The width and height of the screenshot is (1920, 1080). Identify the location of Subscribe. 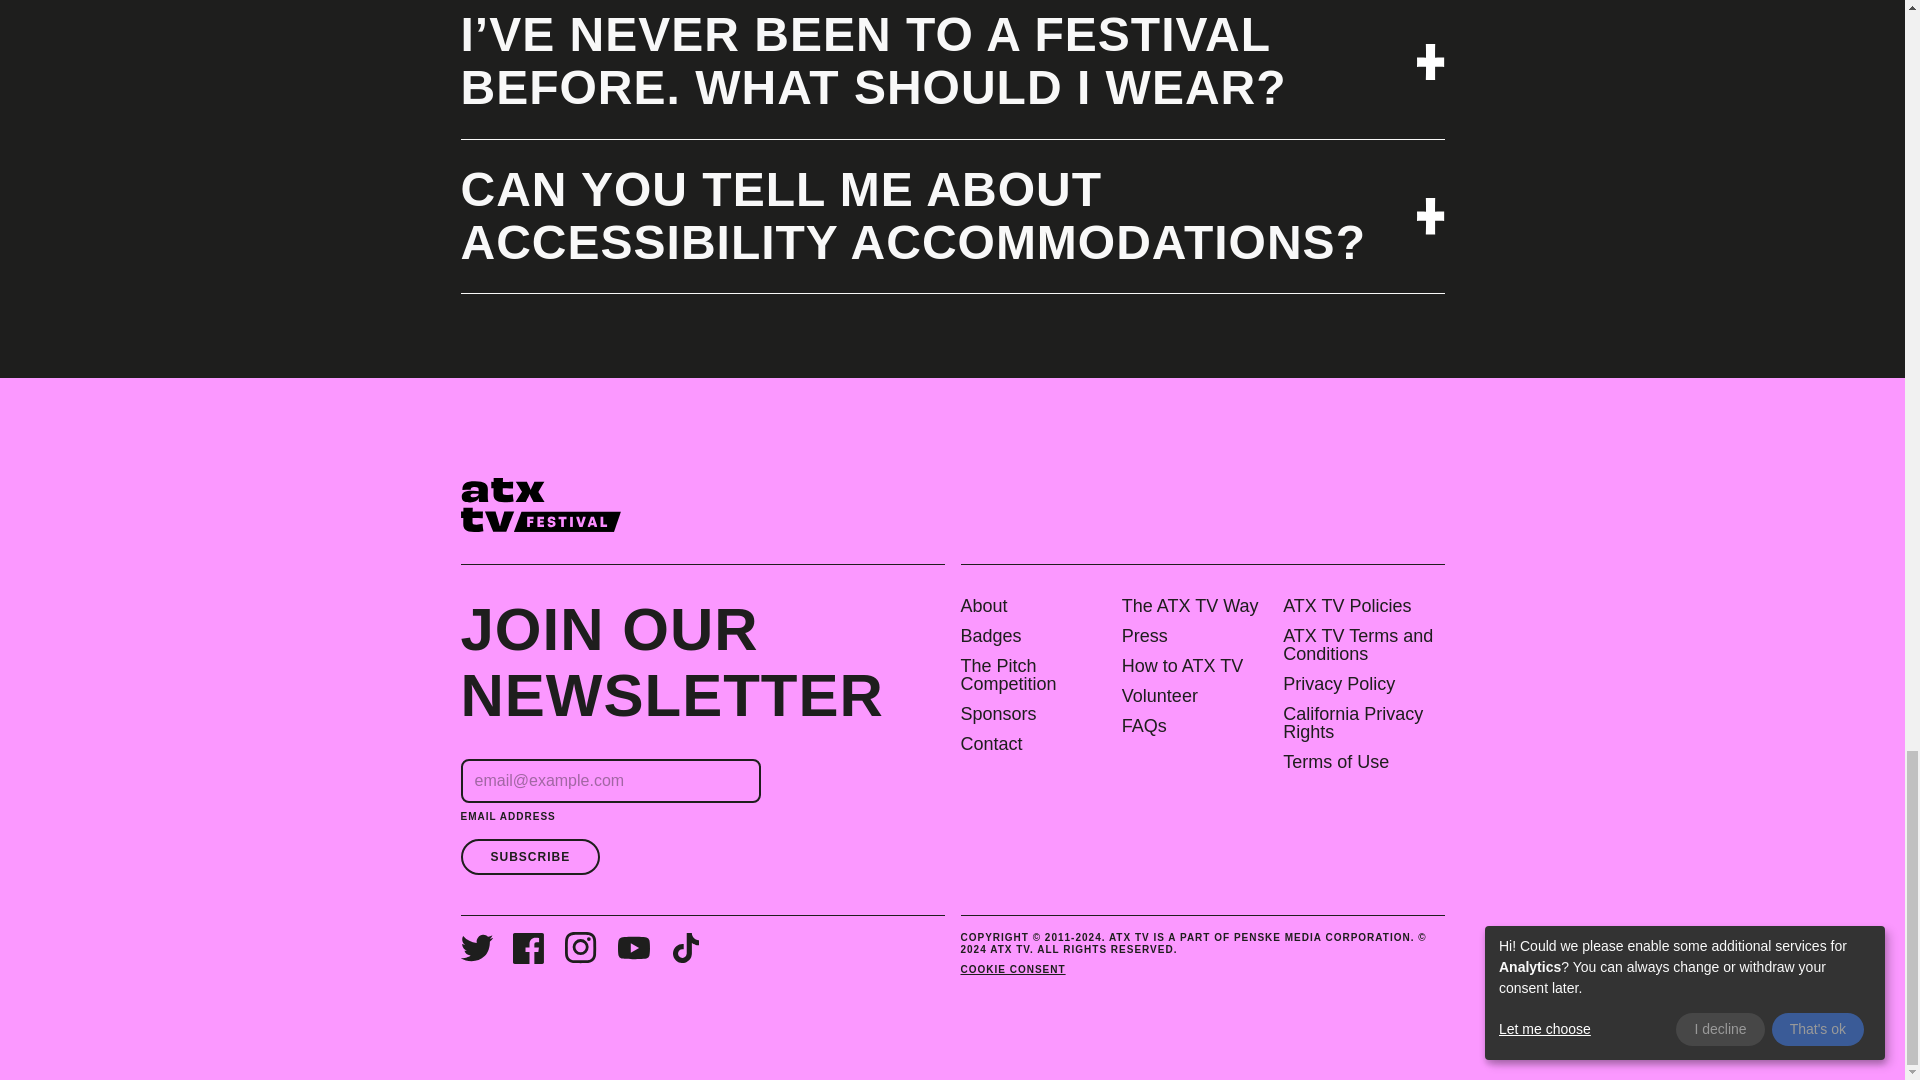
(530, 856).